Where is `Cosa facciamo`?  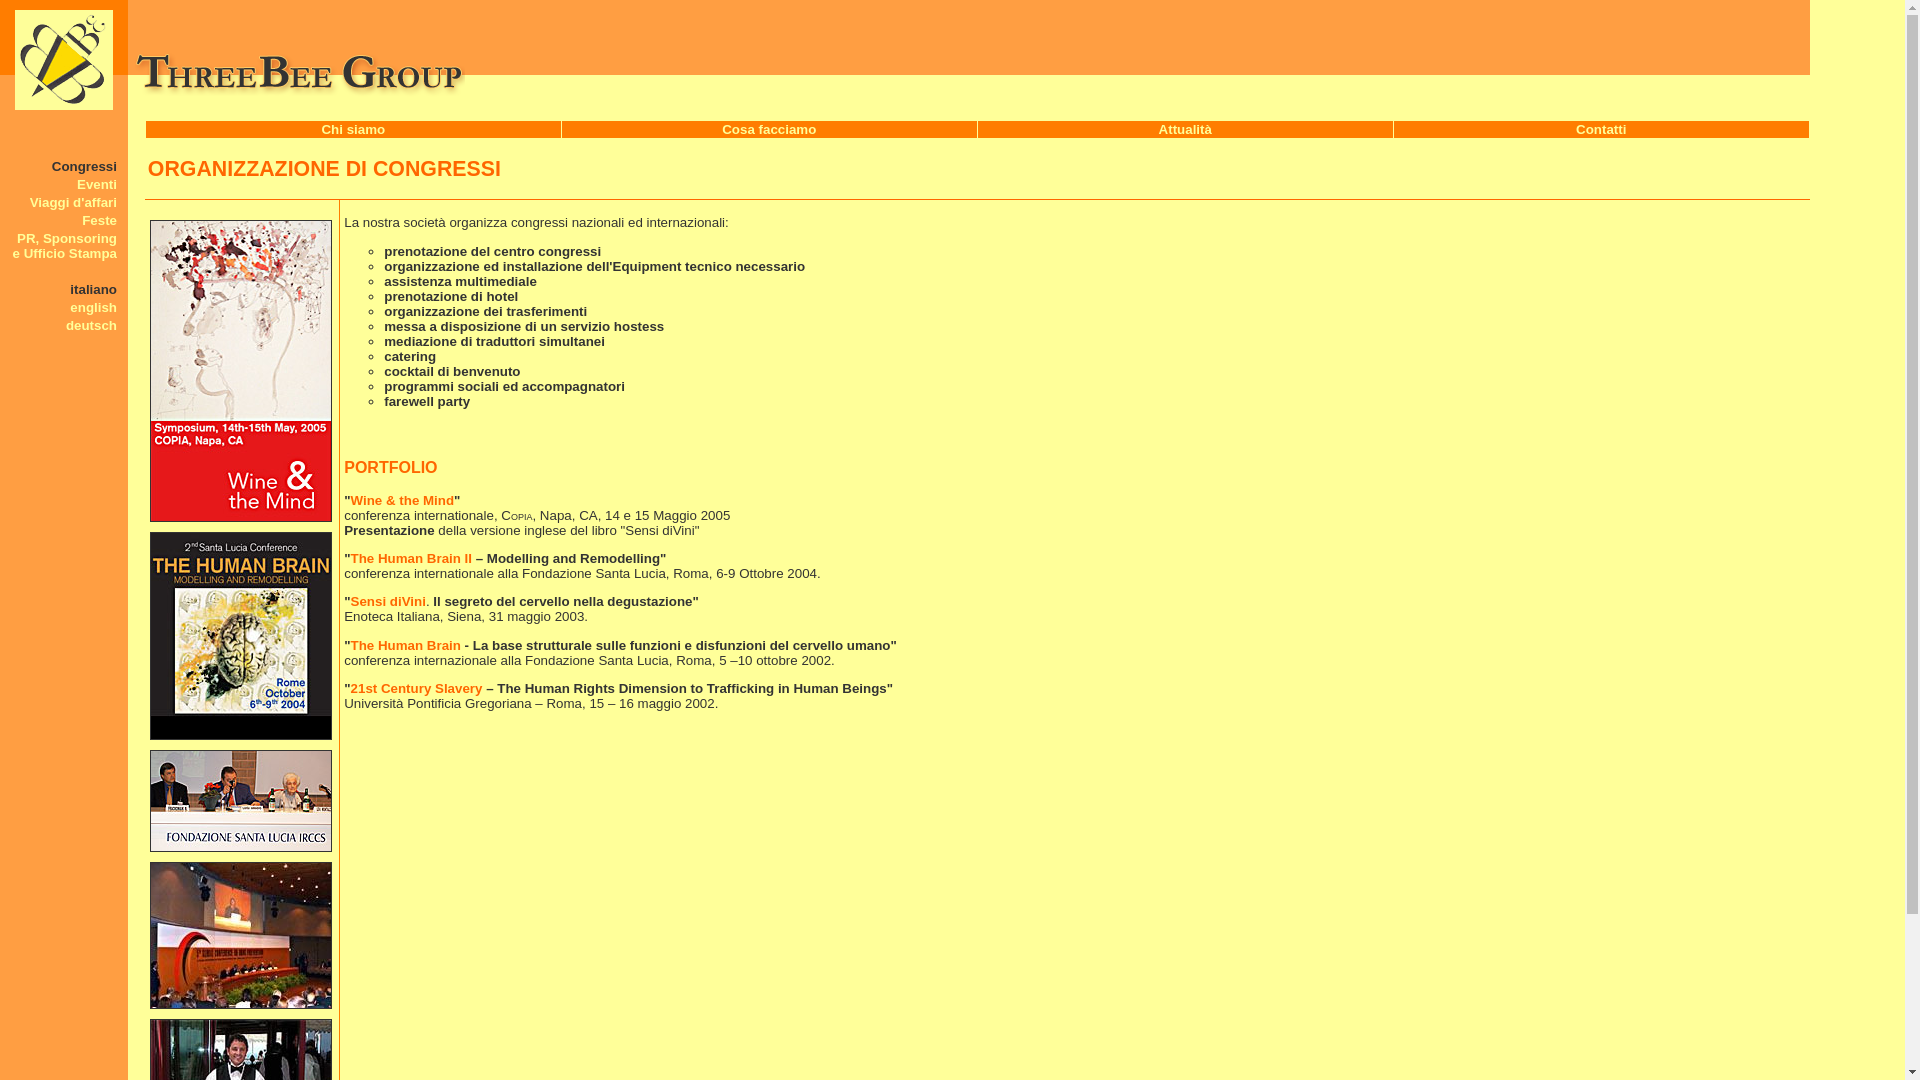
Cosa facciamo is located at coordinates (769, 130).